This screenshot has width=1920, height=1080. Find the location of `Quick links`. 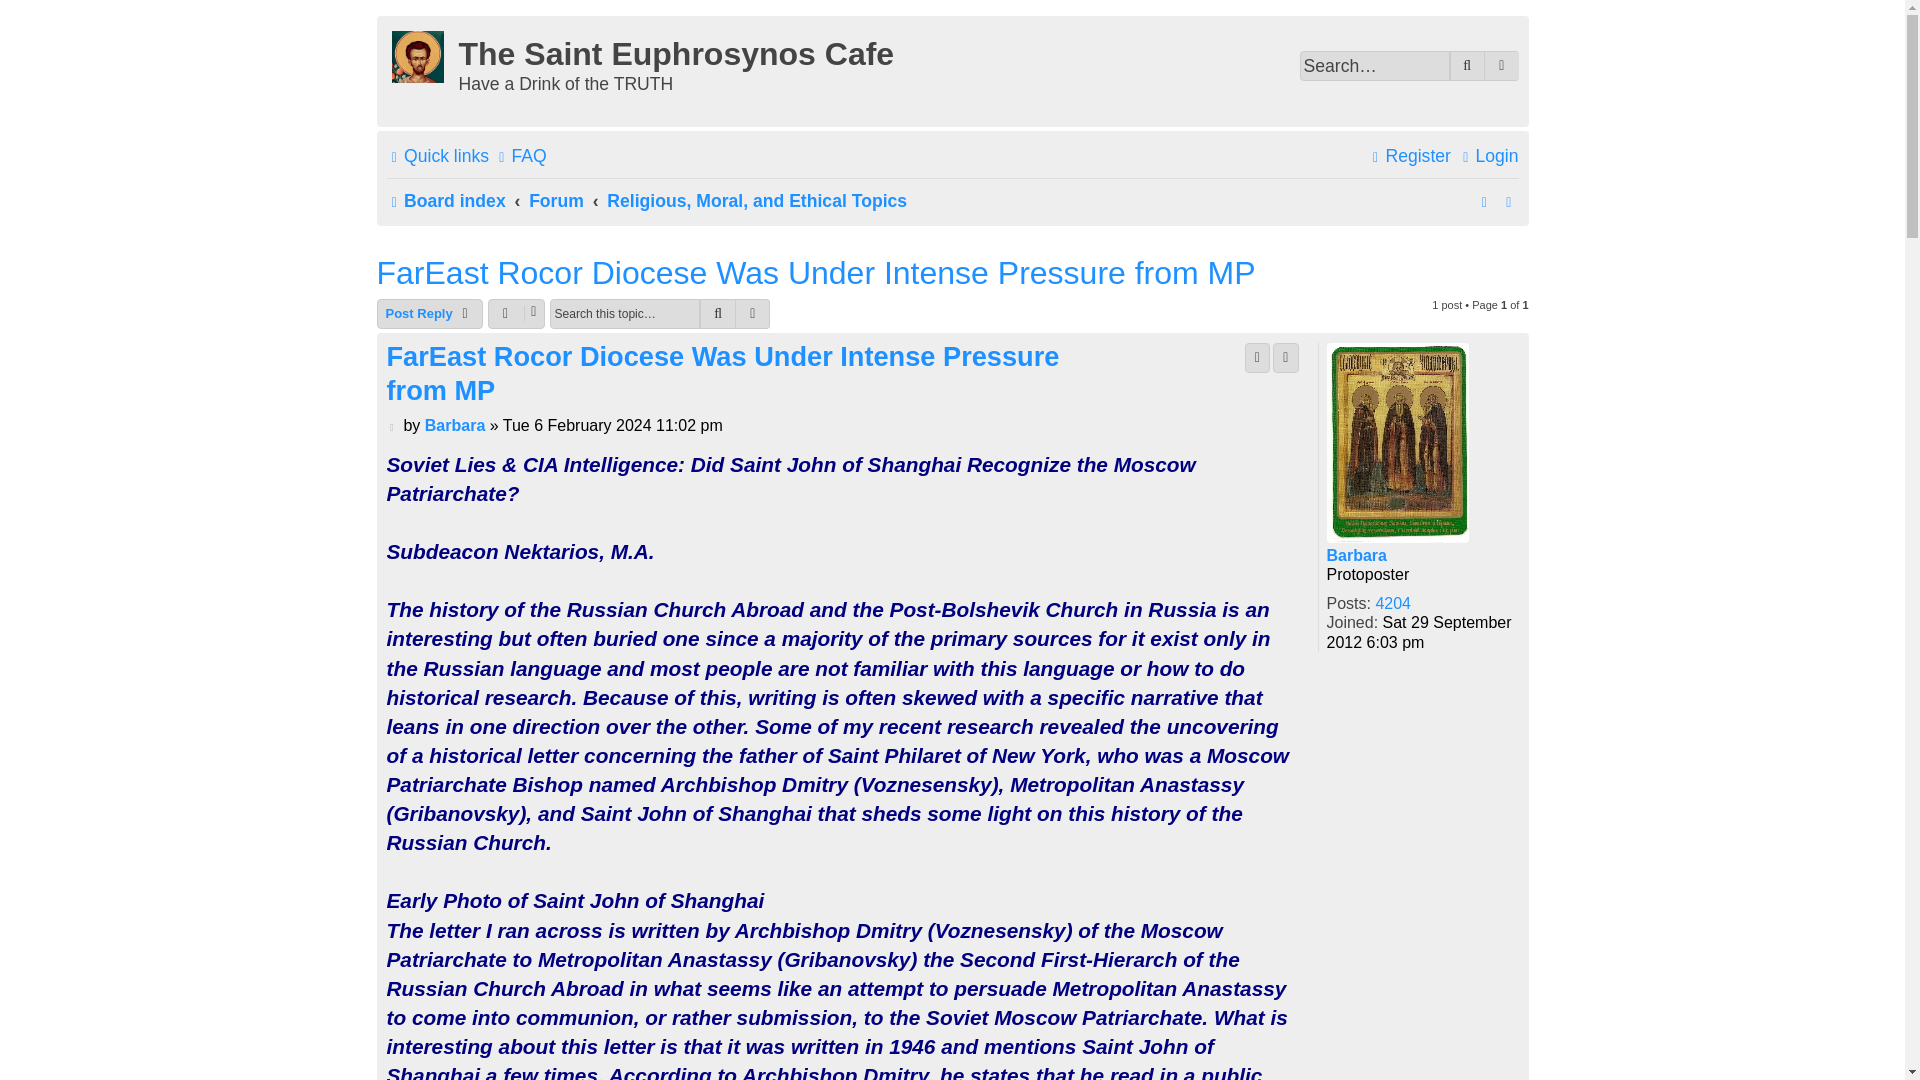

Quick links is located at coordinates (437, 156).